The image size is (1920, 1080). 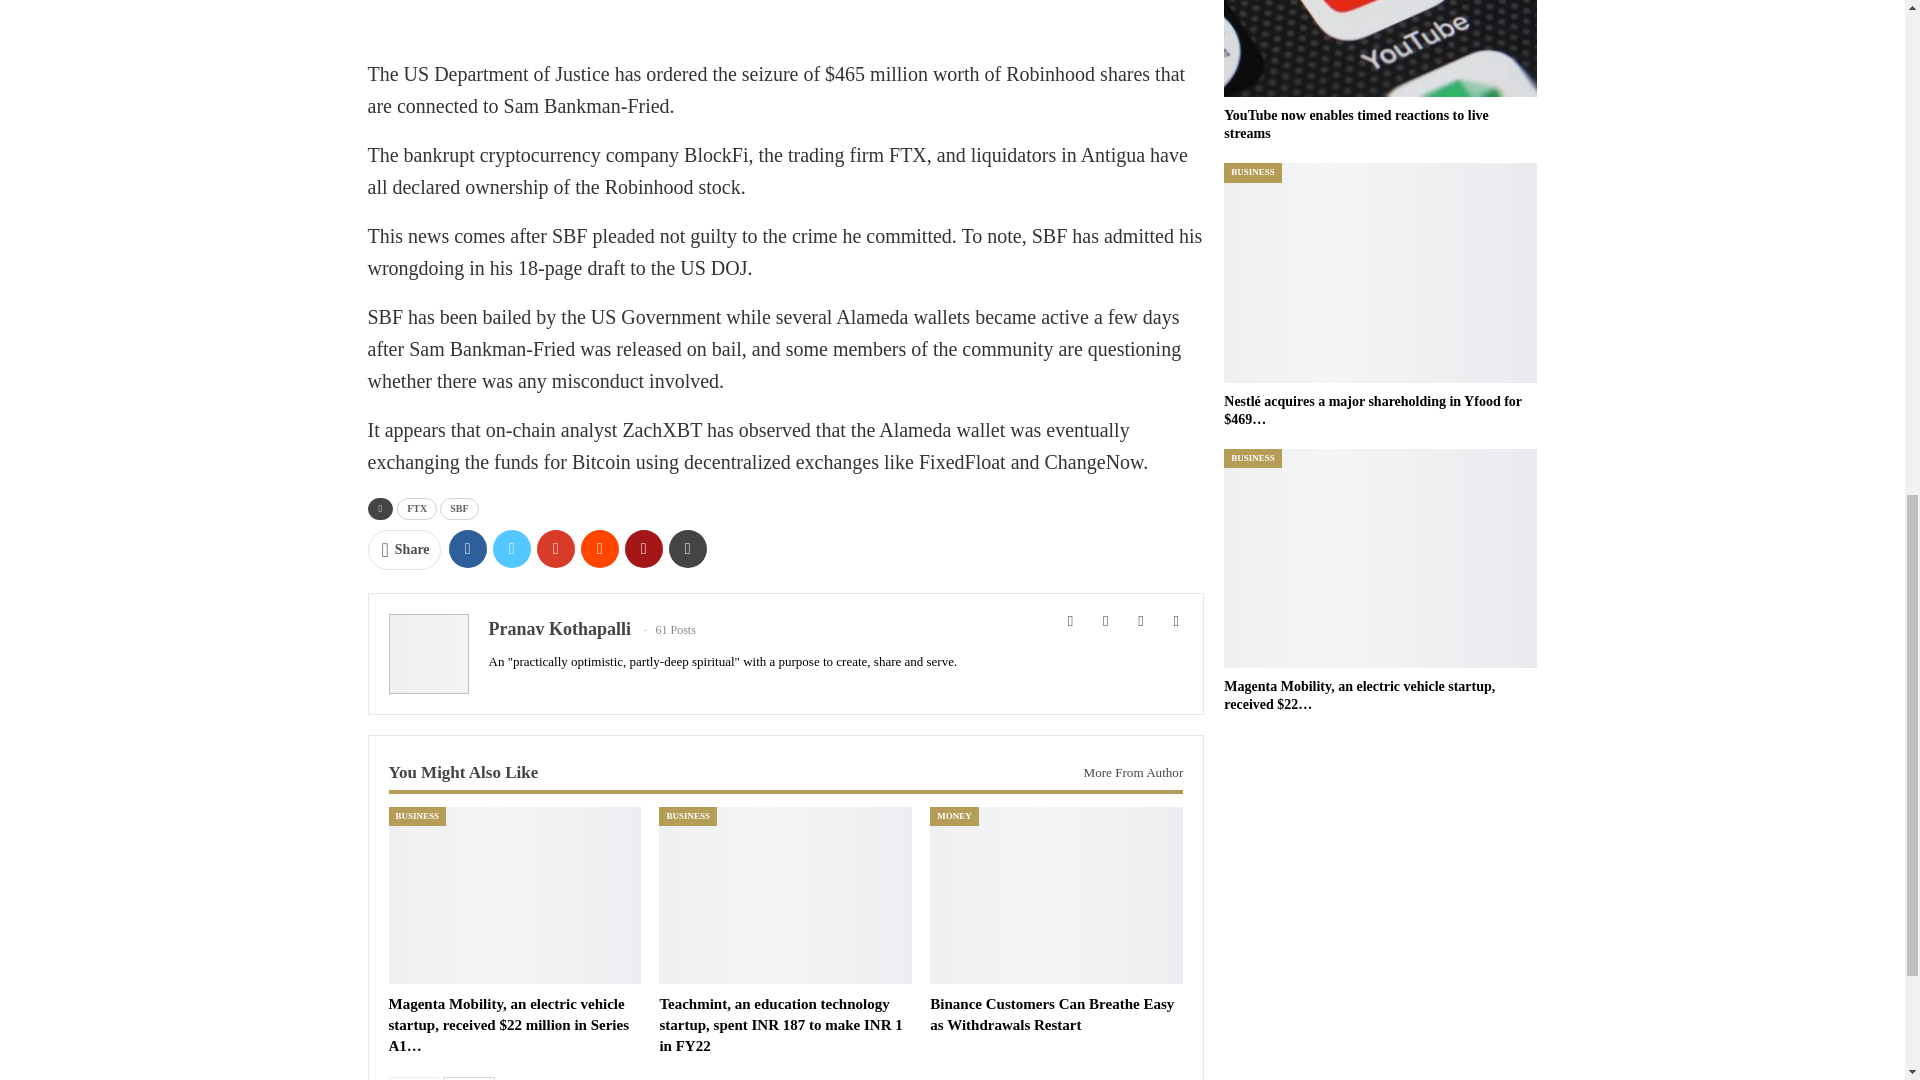 I want to click on Previous, so click(x=413, y=1078).